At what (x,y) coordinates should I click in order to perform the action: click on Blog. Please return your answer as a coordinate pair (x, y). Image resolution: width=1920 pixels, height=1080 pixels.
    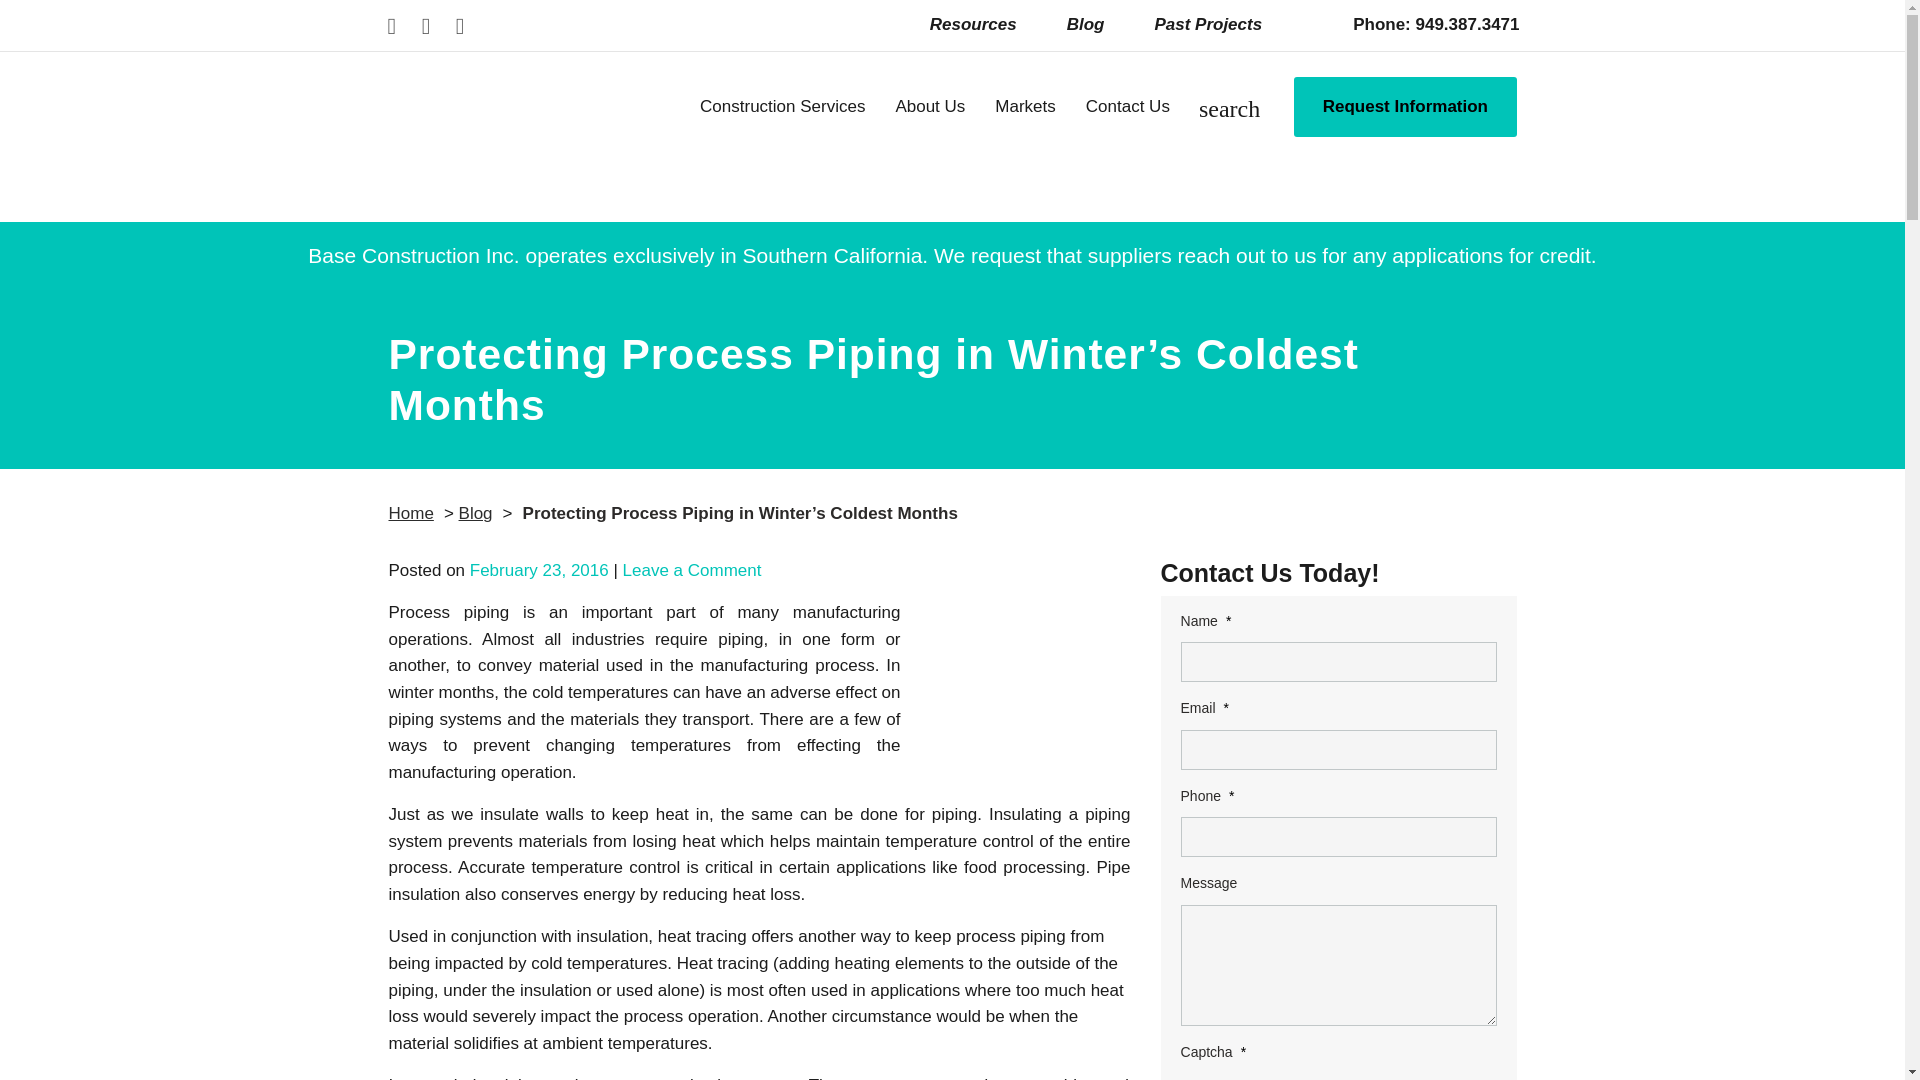
    Looking at the image, I should click on (1086, 24).